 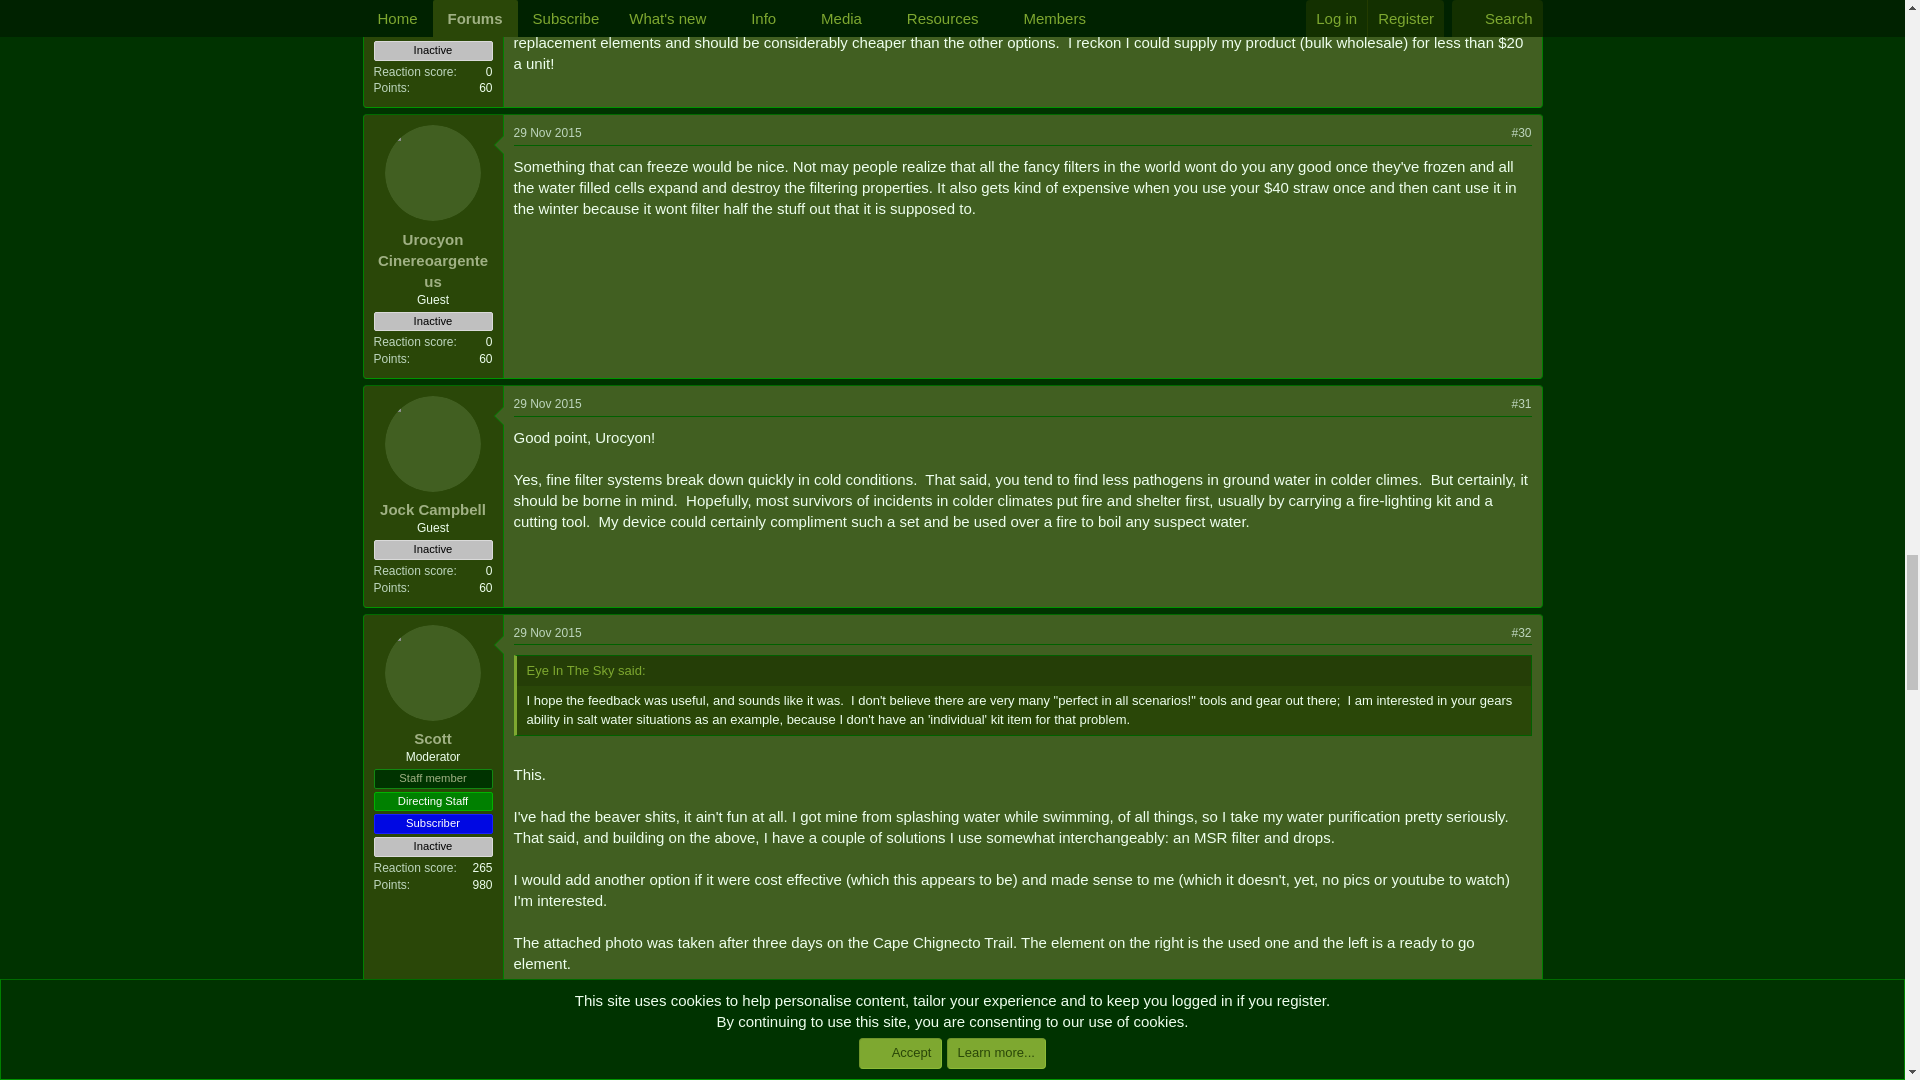 I want to click on 29 Nov 2015 at 20:32, so click(x=548, y=404).